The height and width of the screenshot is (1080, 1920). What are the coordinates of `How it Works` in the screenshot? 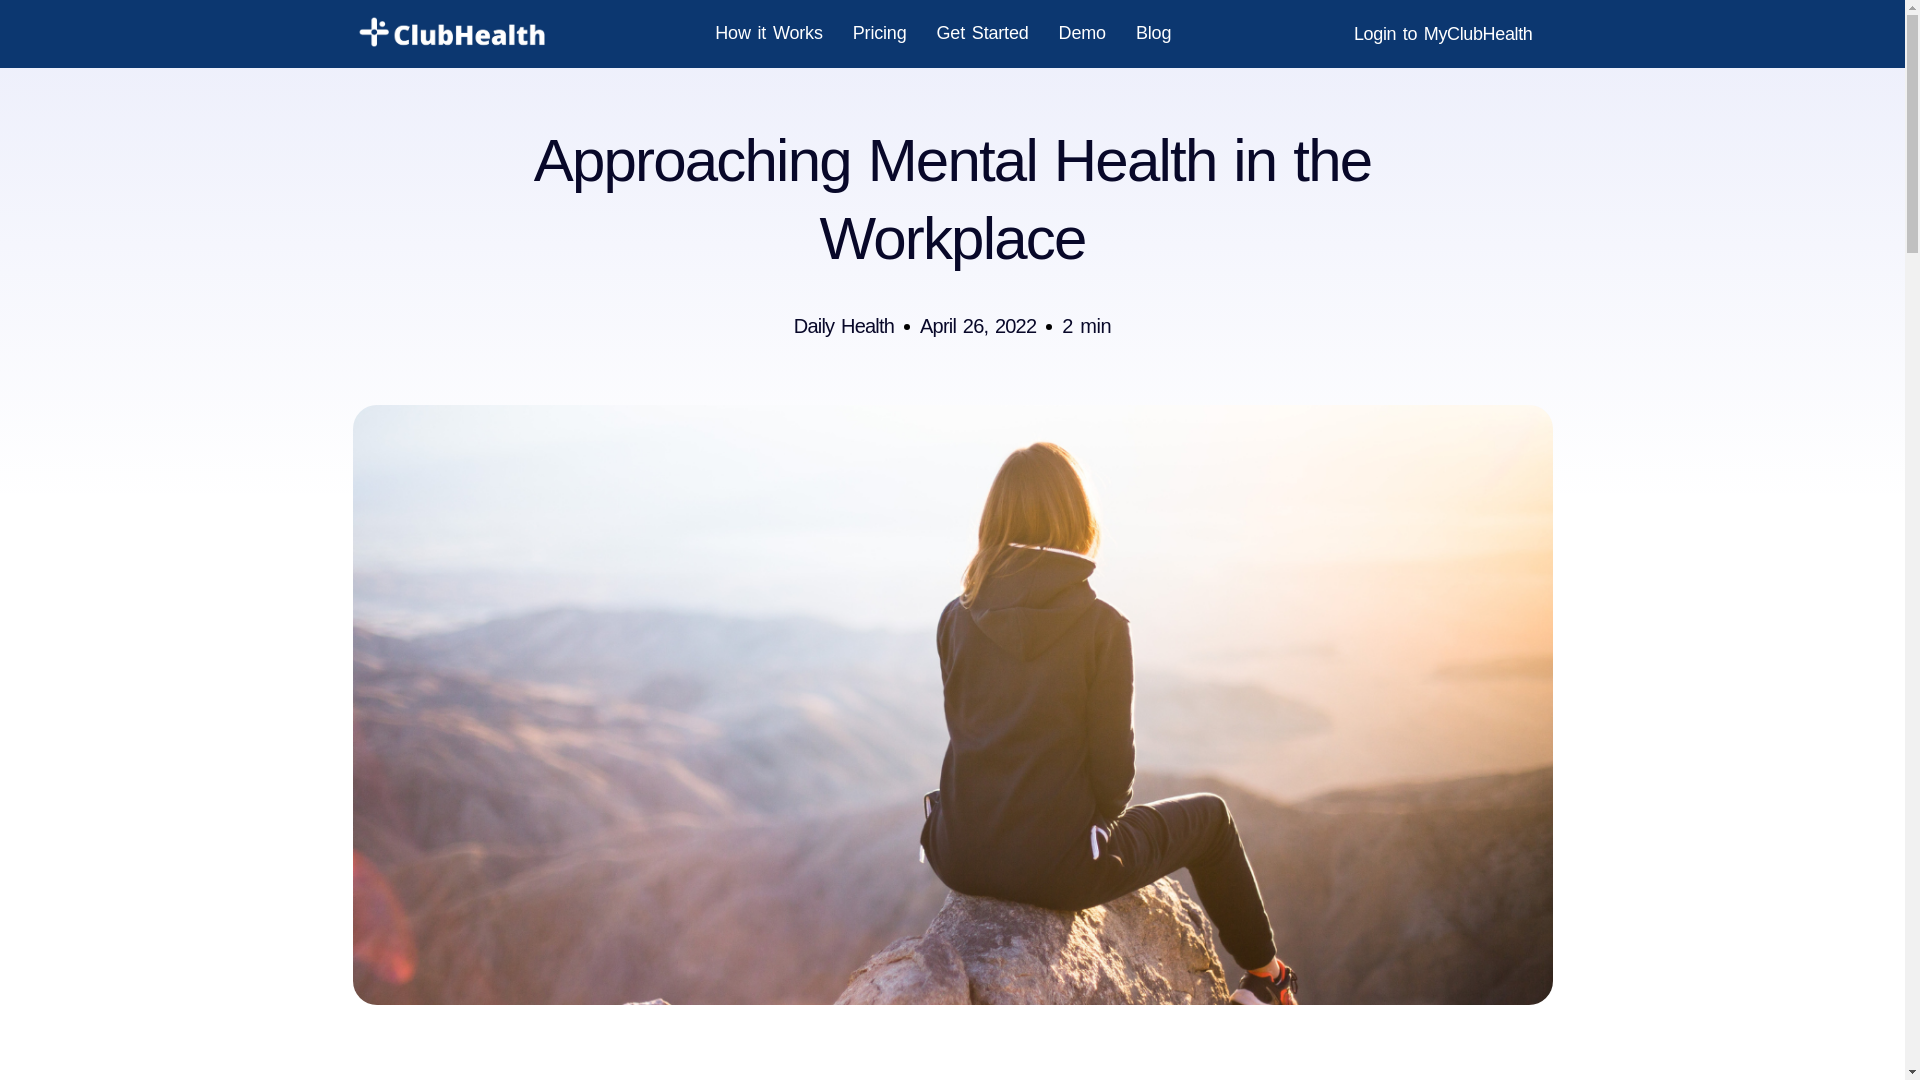 It's located at (768, 32).